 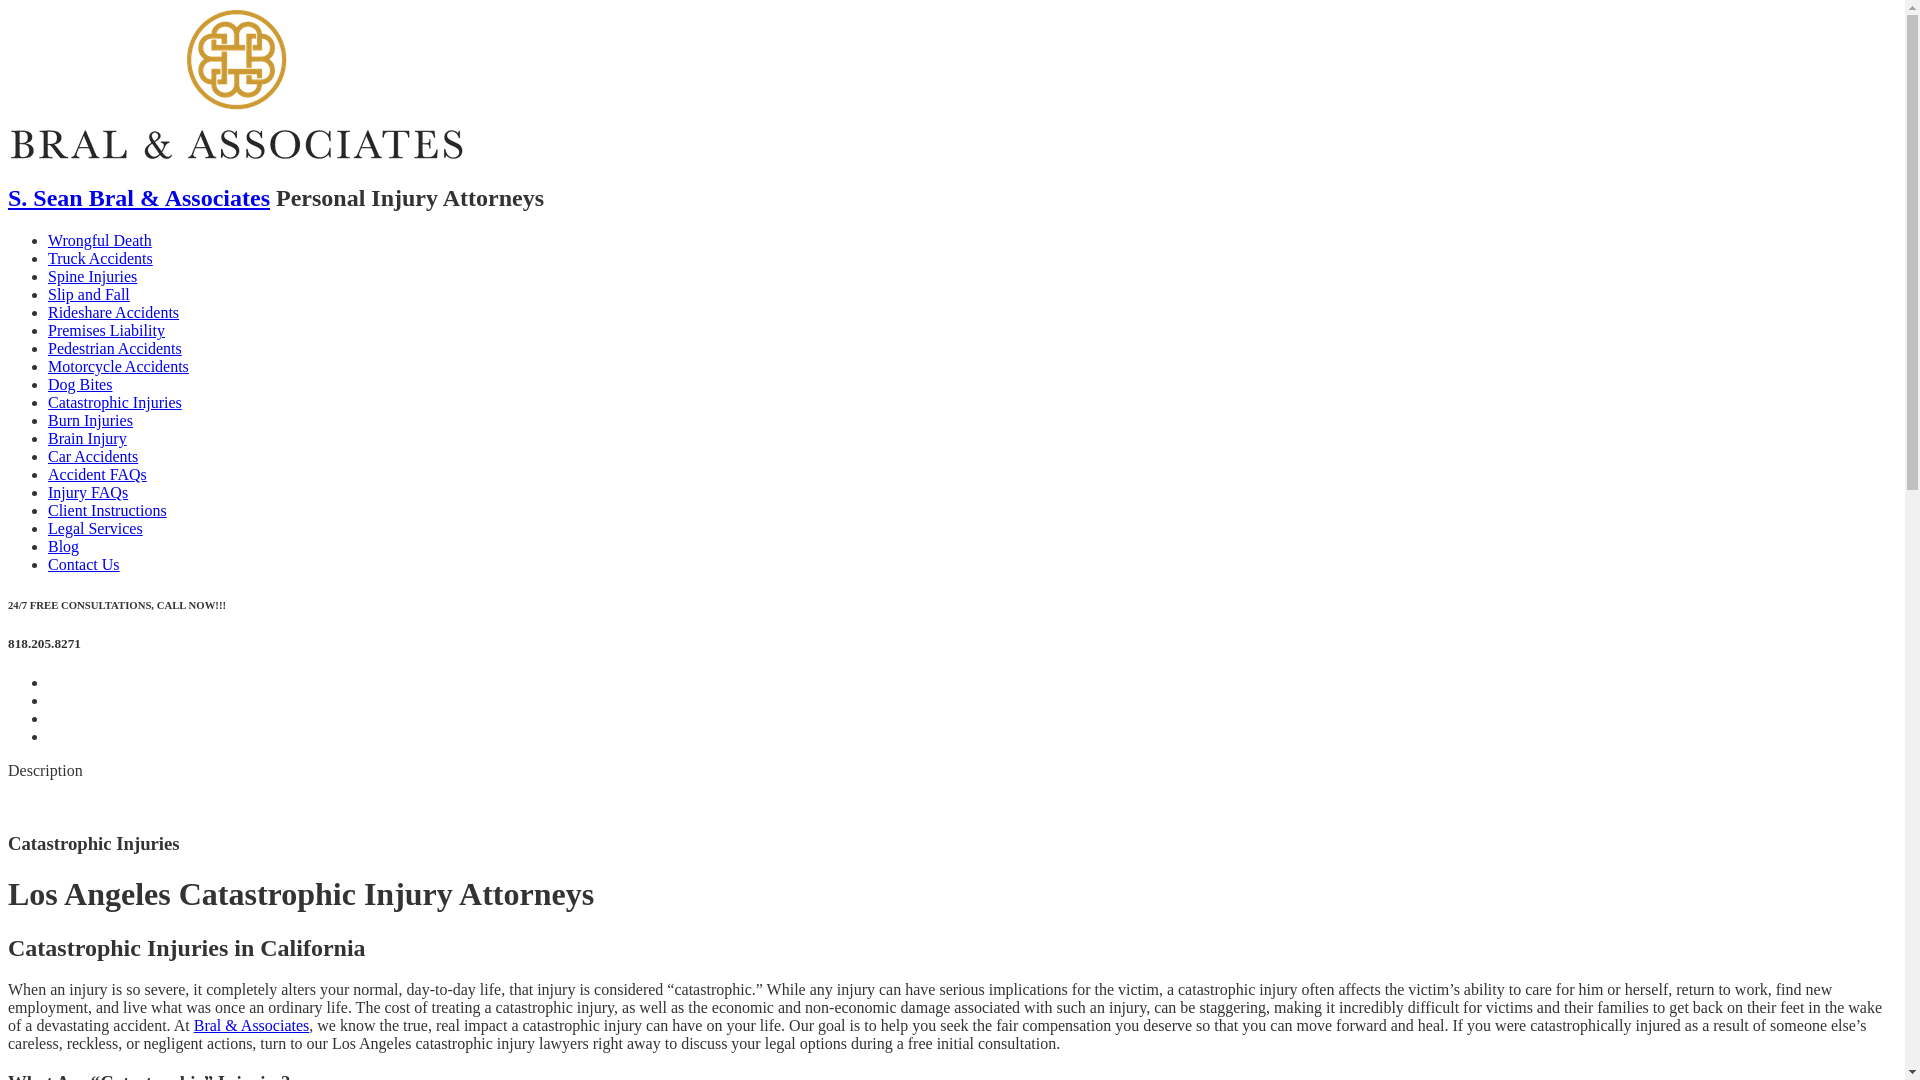 What do you see at coordinates (88, 438) in the screenshot?
I see `Brain Injury` at bounding box center [88, 438].